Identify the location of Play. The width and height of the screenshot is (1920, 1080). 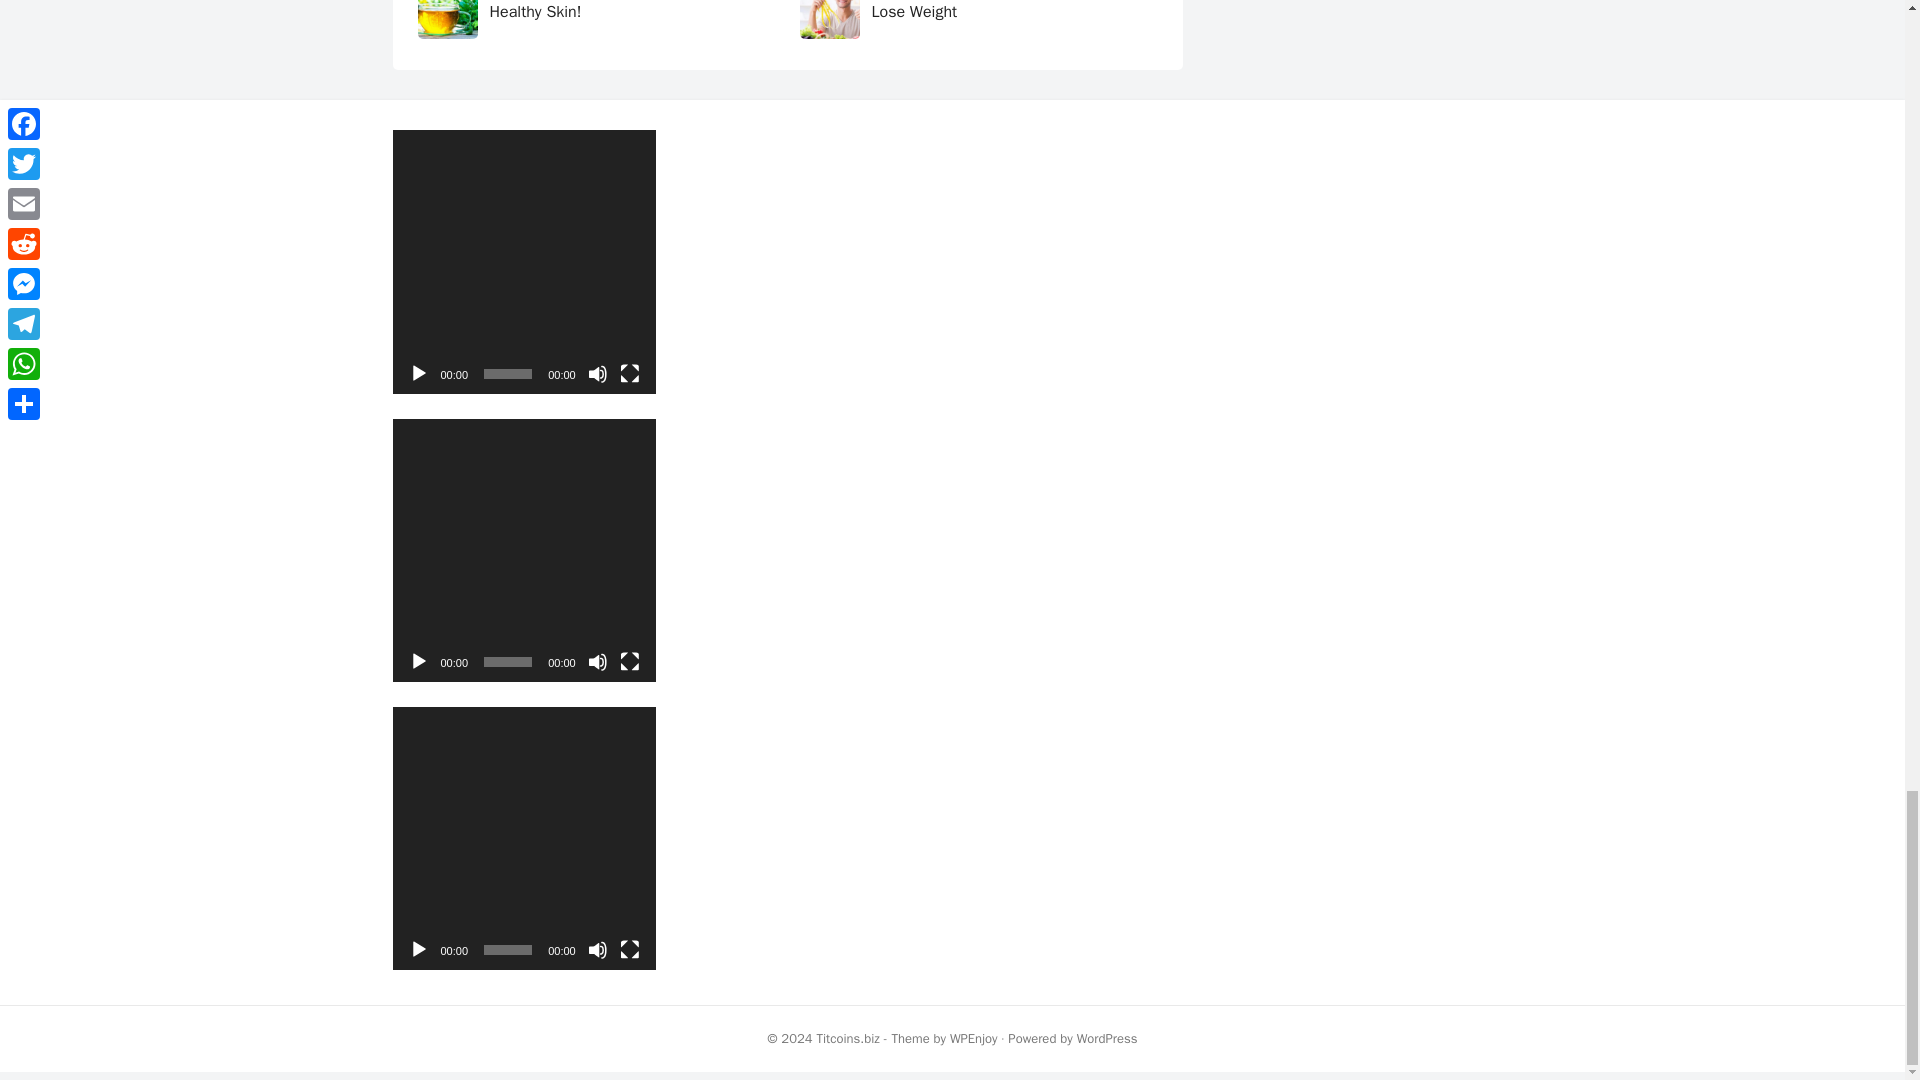
(418, 374).